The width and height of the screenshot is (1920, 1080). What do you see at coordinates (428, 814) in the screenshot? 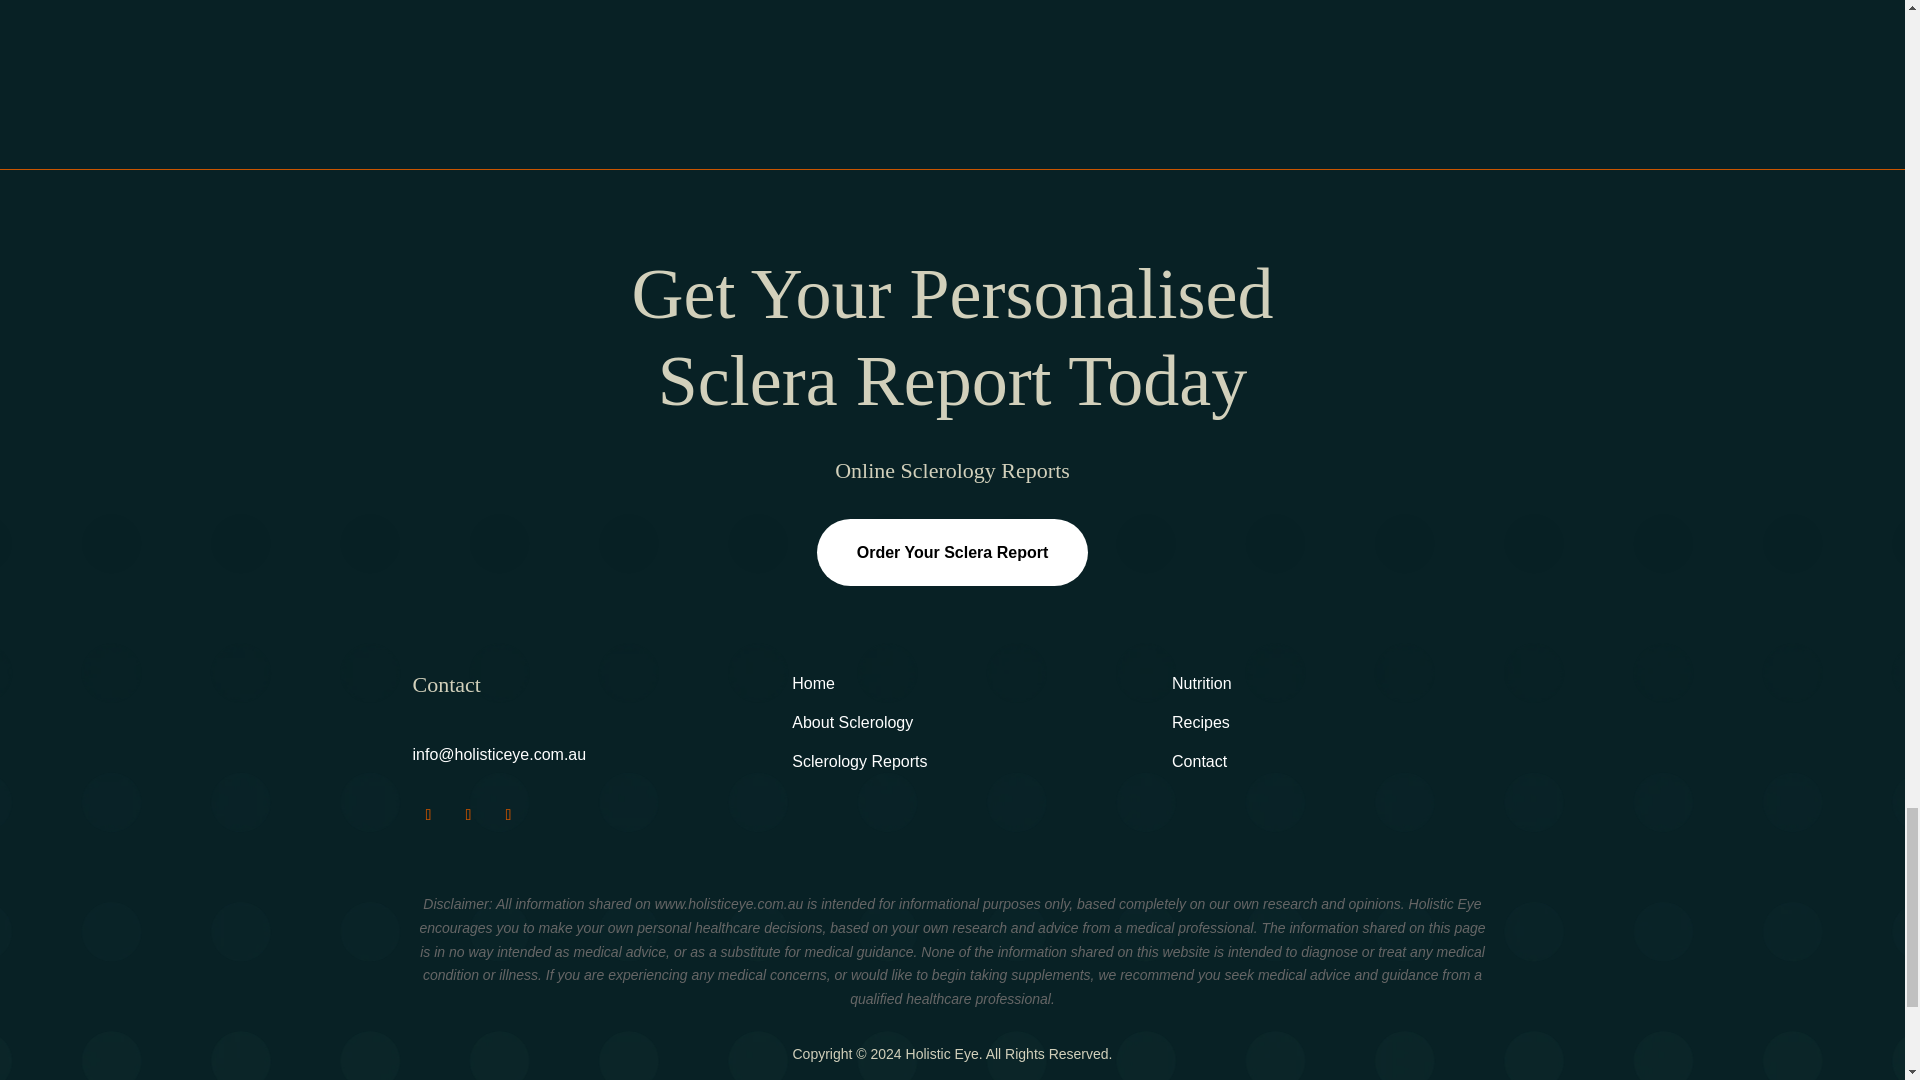
I see `Follow on Facebook` at bounding box center [428, 814].